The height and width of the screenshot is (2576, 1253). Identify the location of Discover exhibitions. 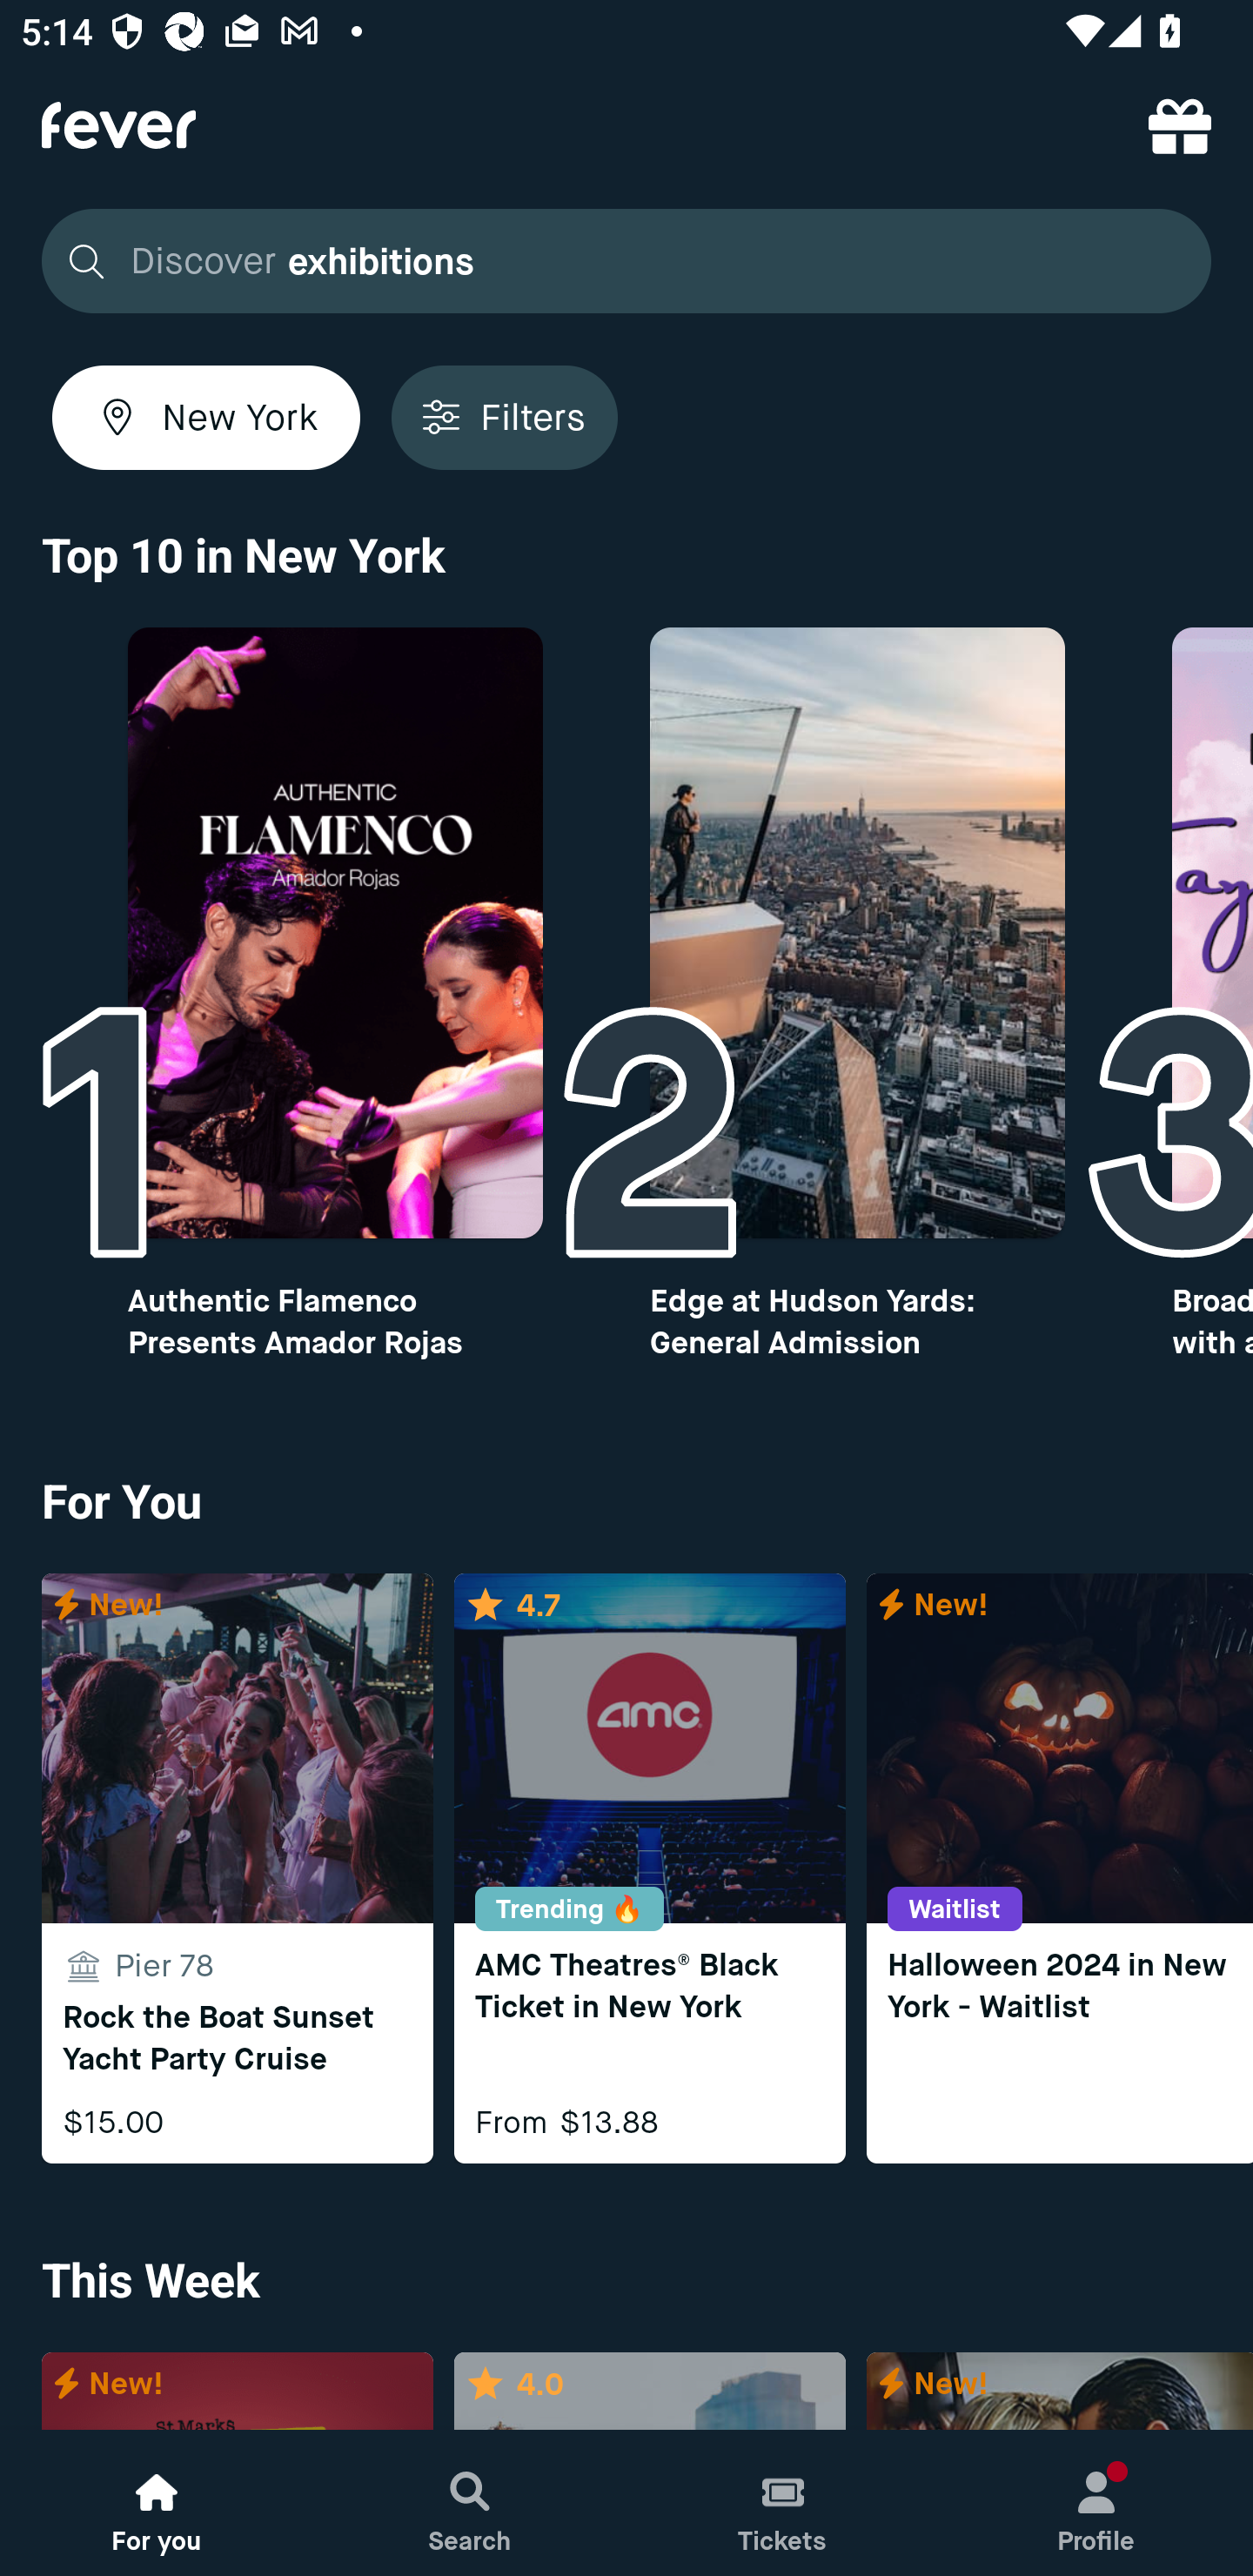
(618, 261).